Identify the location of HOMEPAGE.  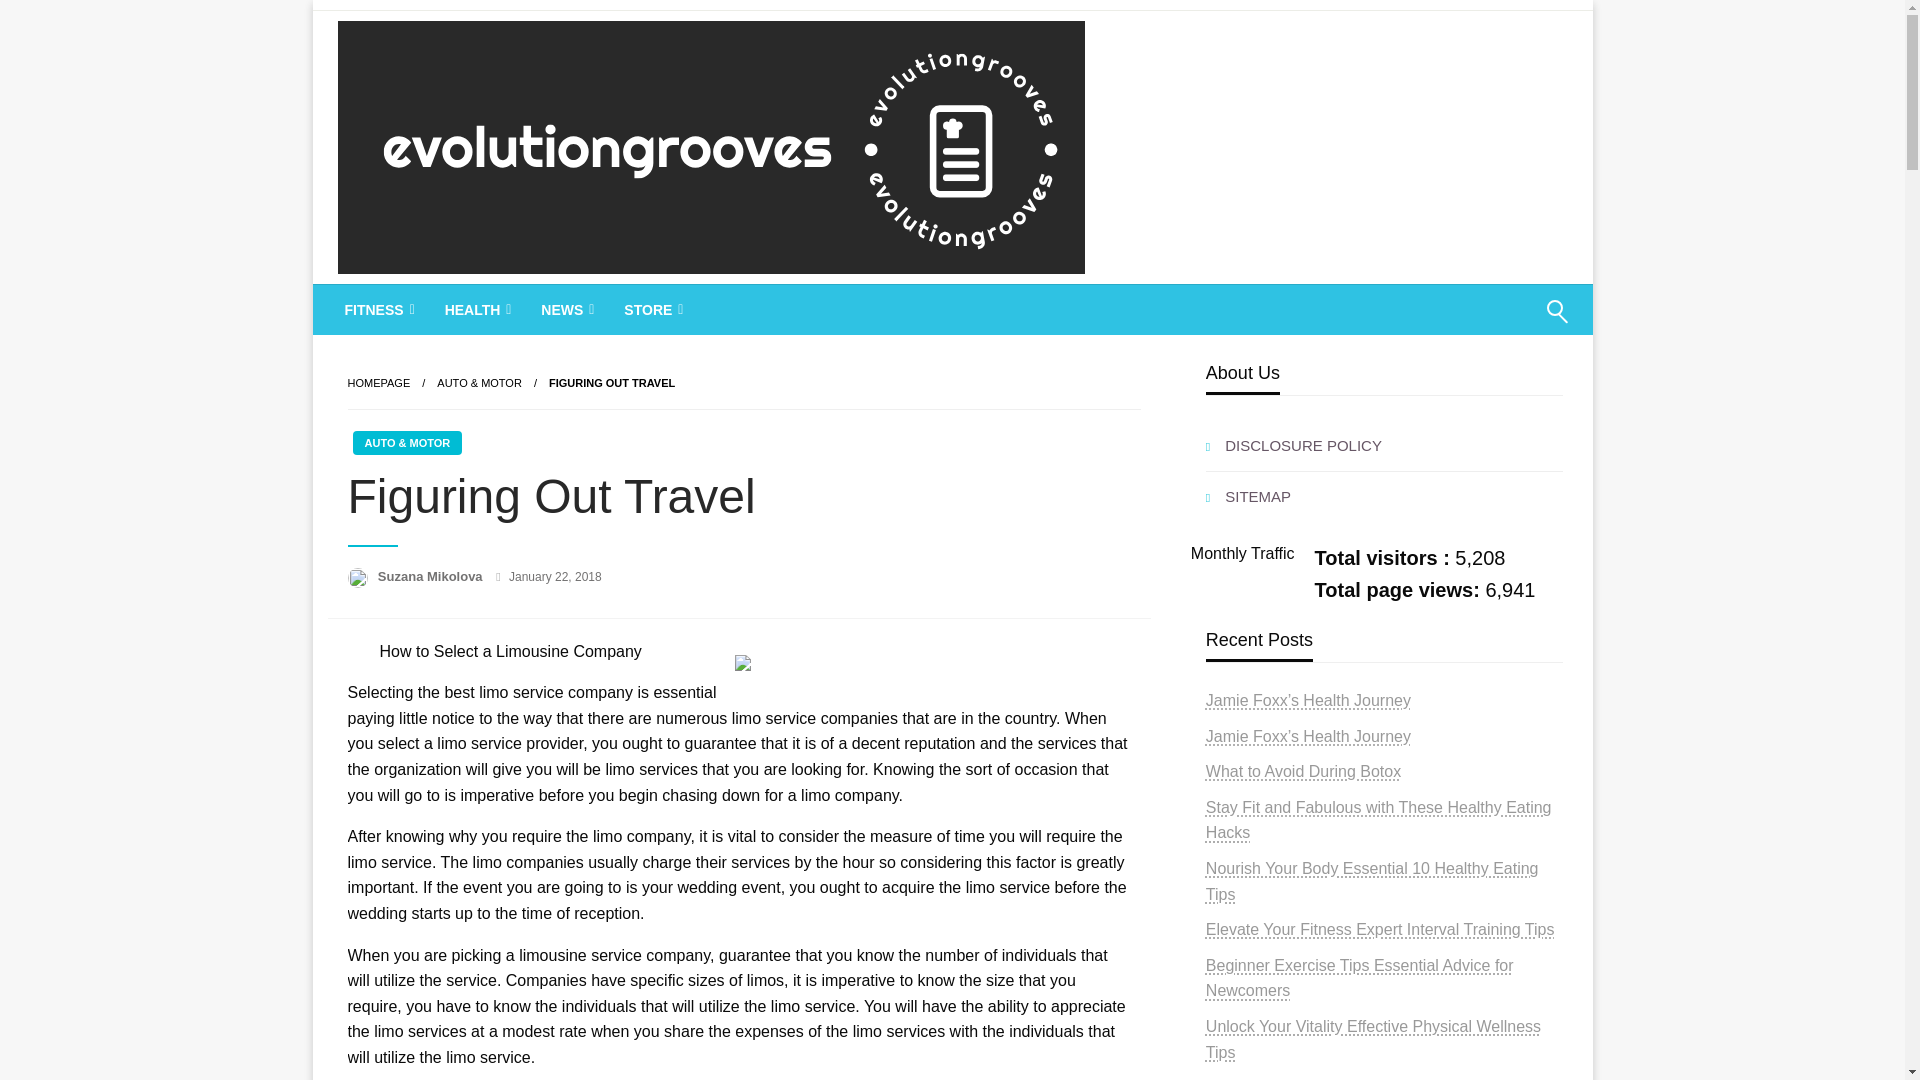
(378, 382).